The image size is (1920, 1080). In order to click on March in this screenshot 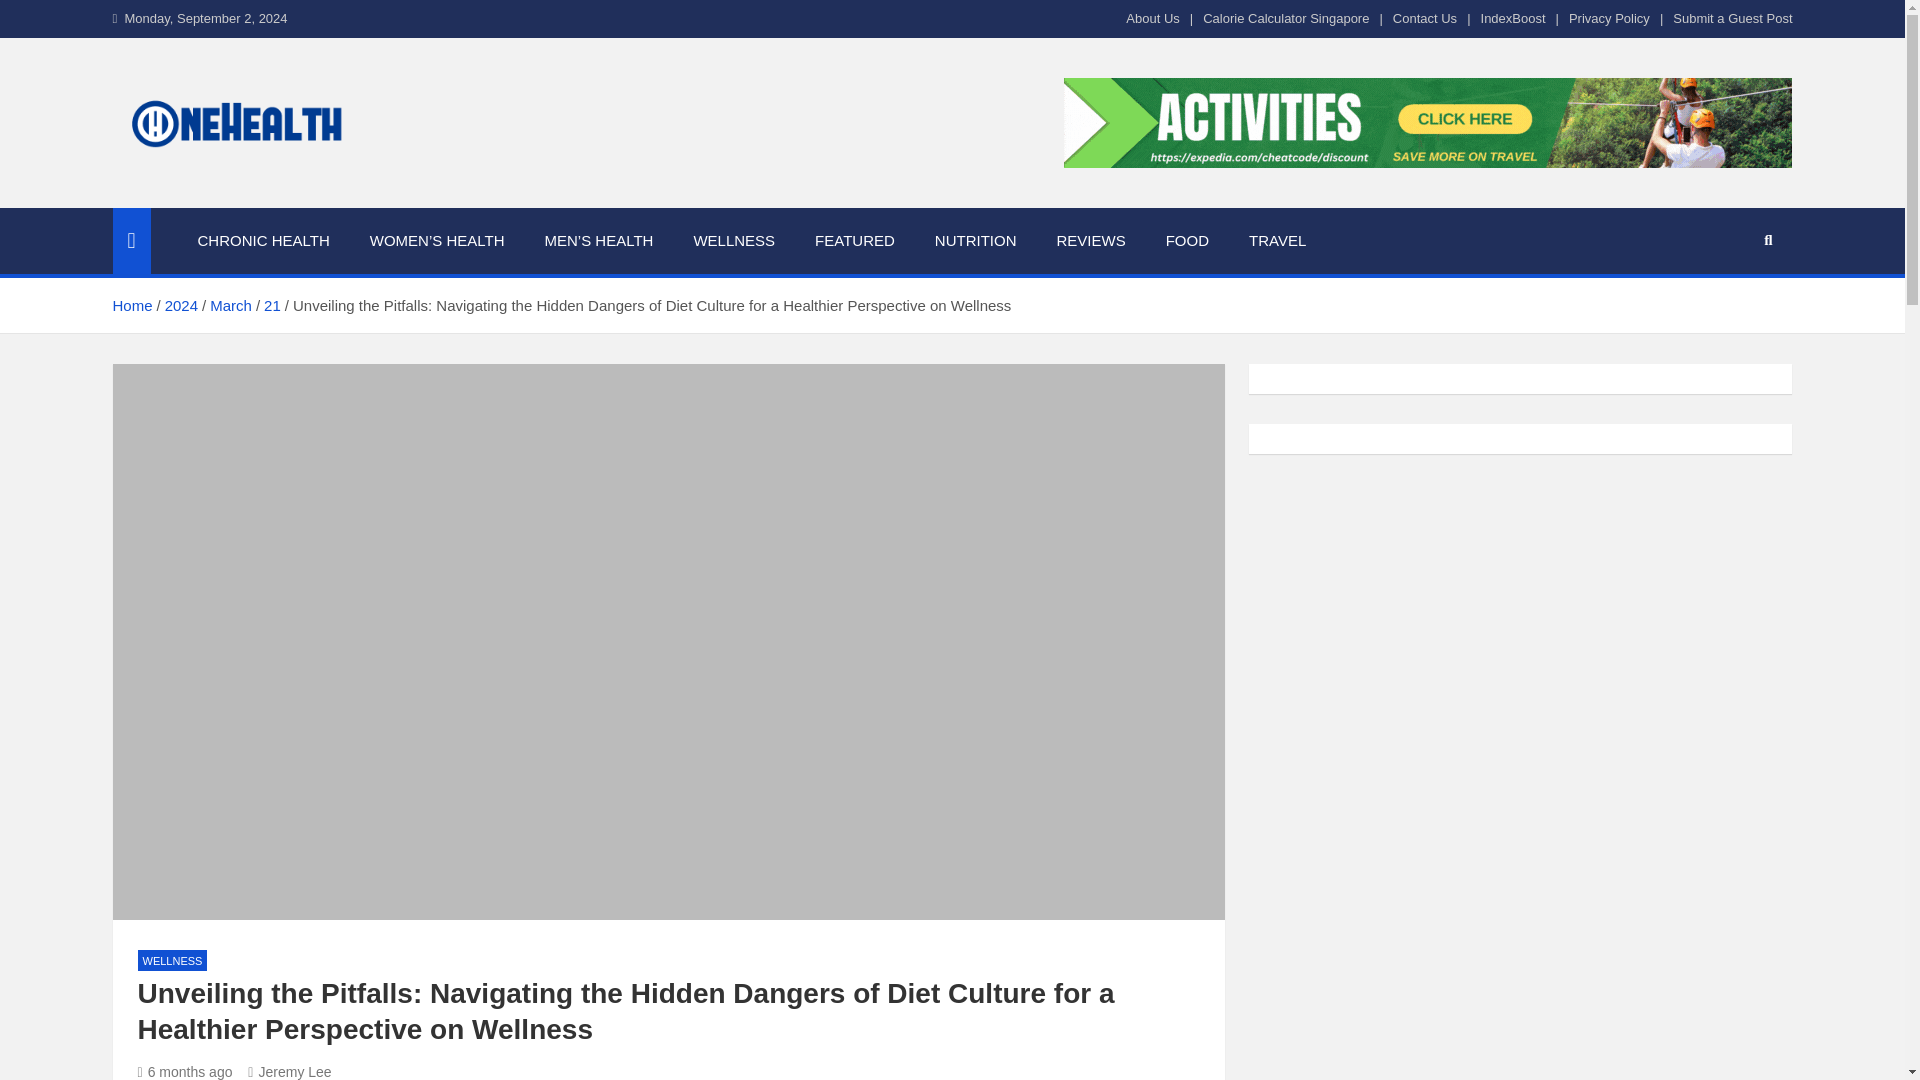, I will do `click(230, 306)`.